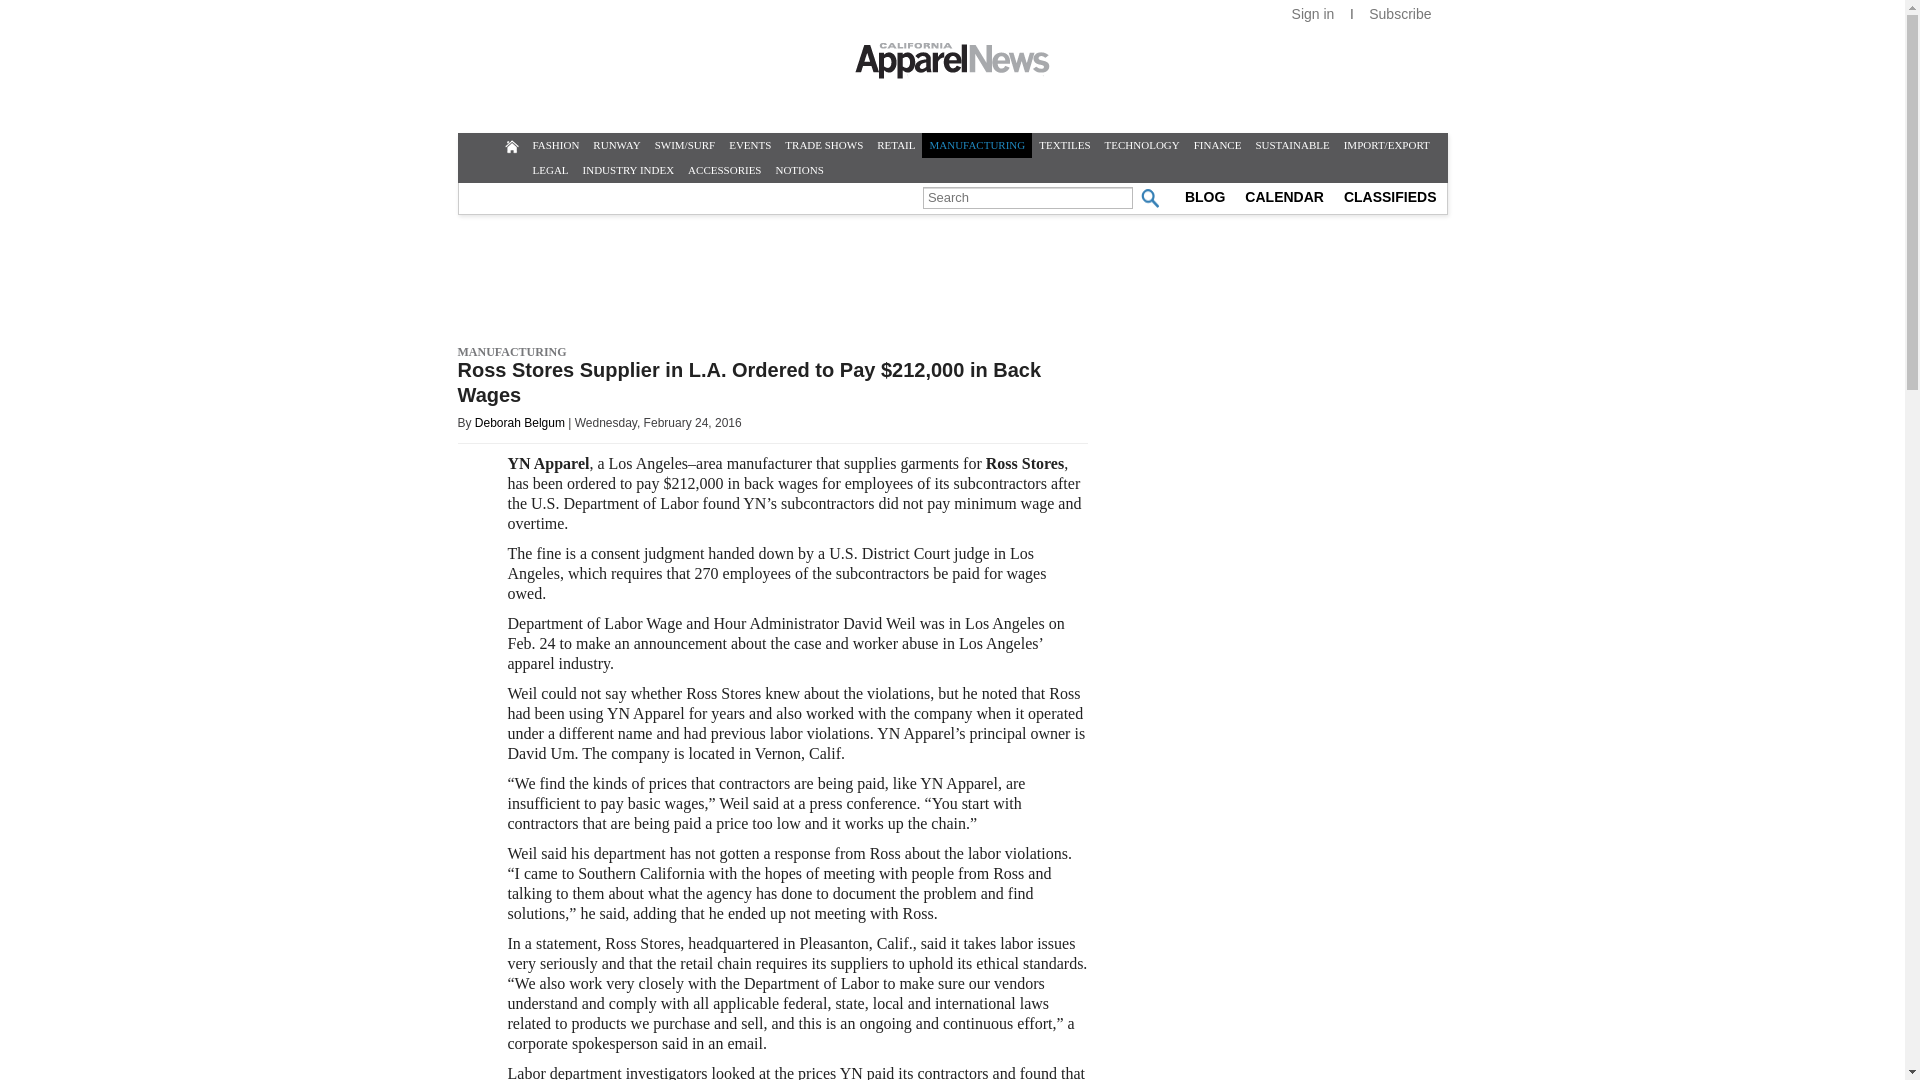 This screenshot has height=1080, width=1920. I want to click on CLASSIFIEDS, so click(1390, 197).